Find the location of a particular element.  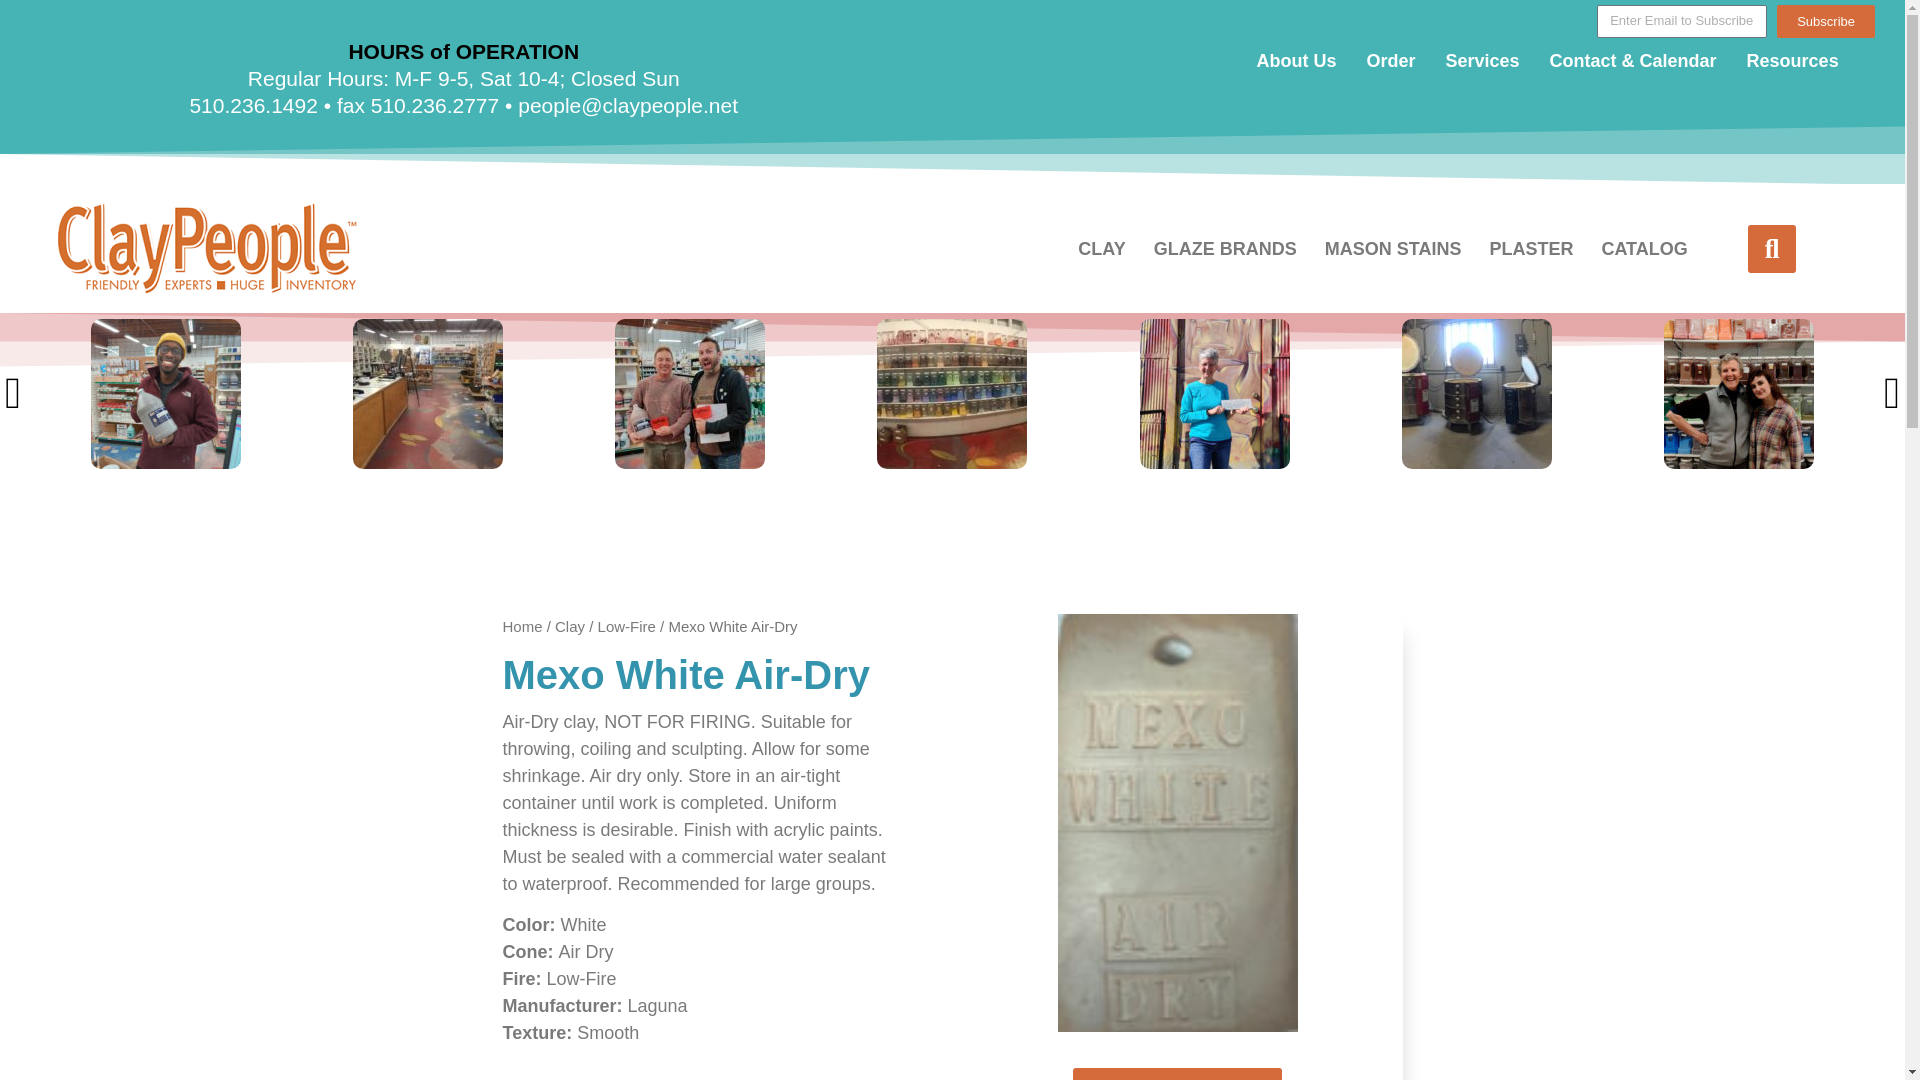

Services is located at coordinates (1482, 60).